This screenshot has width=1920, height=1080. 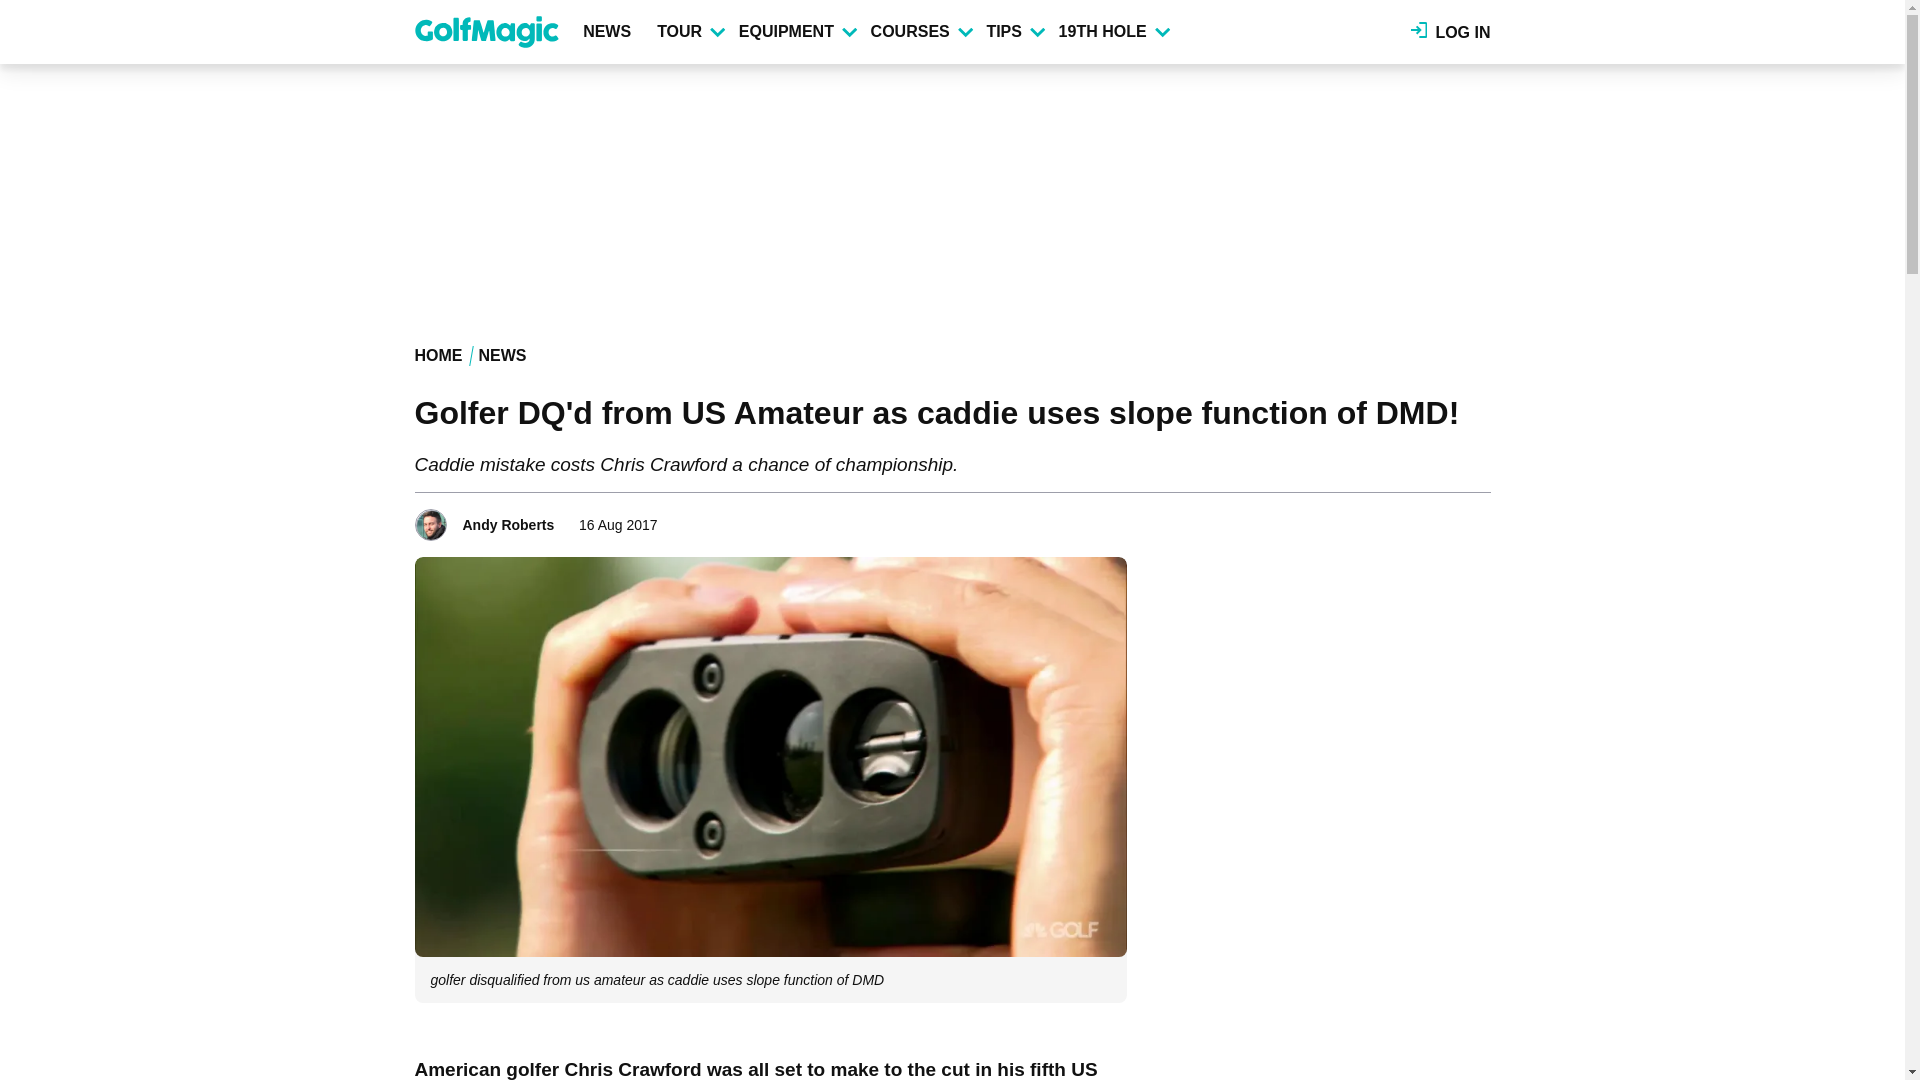 I want to click on Share to Facebook, so click(x=1392, y=518).